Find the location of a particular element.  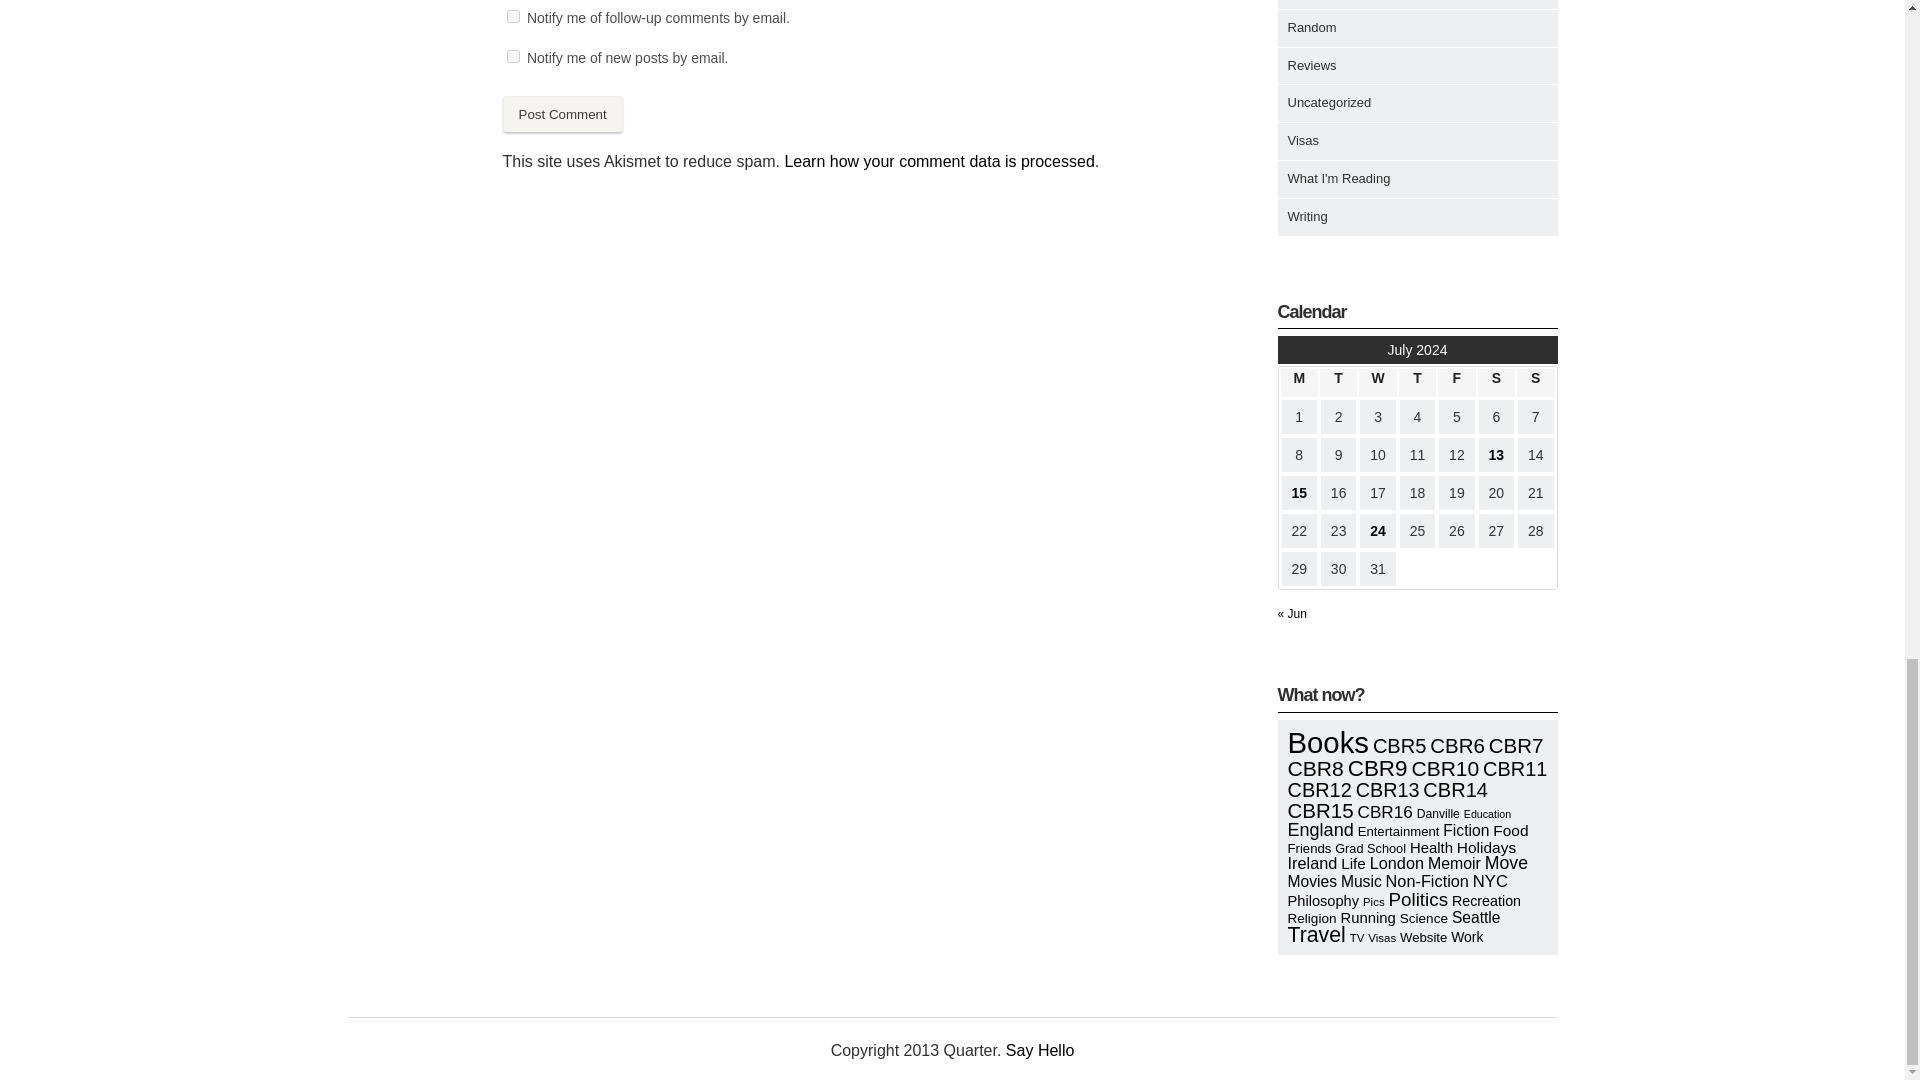

Saturday is located at coordinates (1496, 383).